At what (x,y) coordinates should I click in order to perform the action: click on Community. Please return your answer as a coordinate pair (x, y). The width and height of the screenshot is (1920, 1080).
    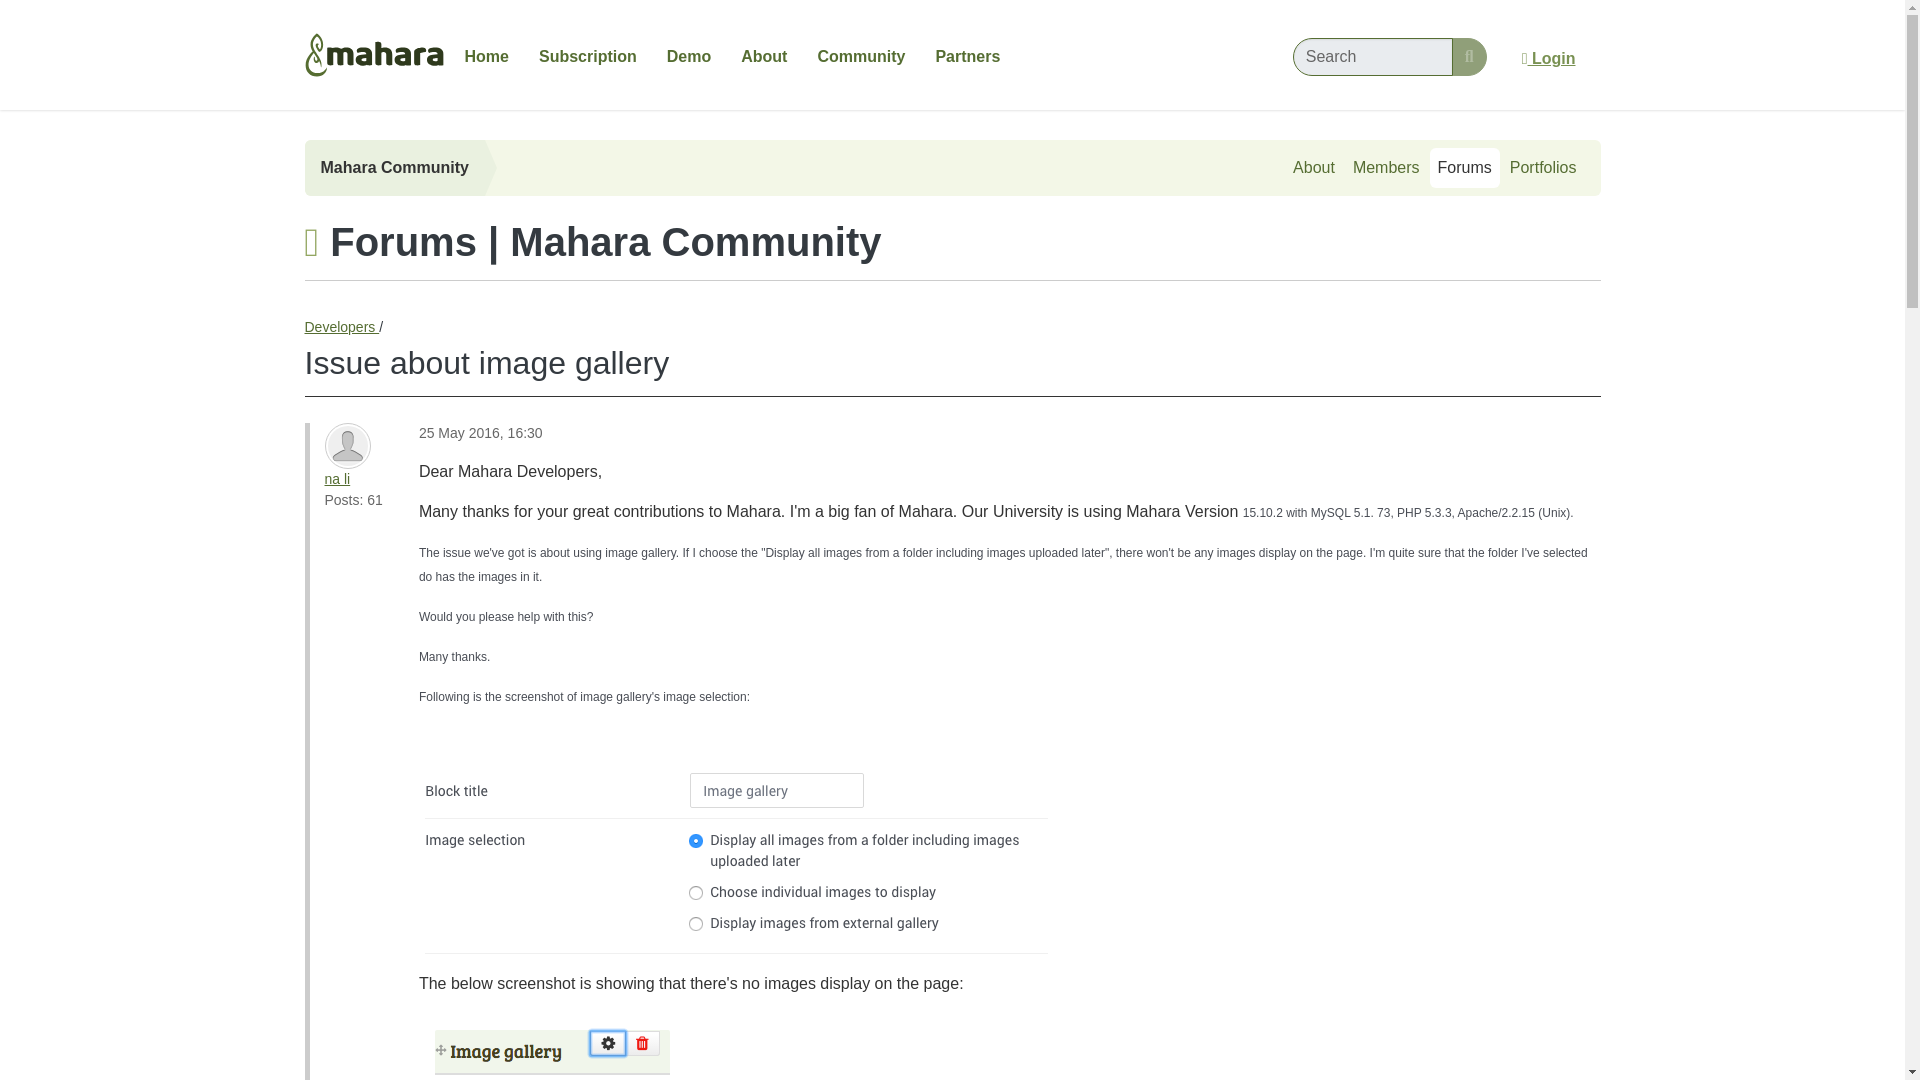
    Looking at the image, I should click on (860, 56).